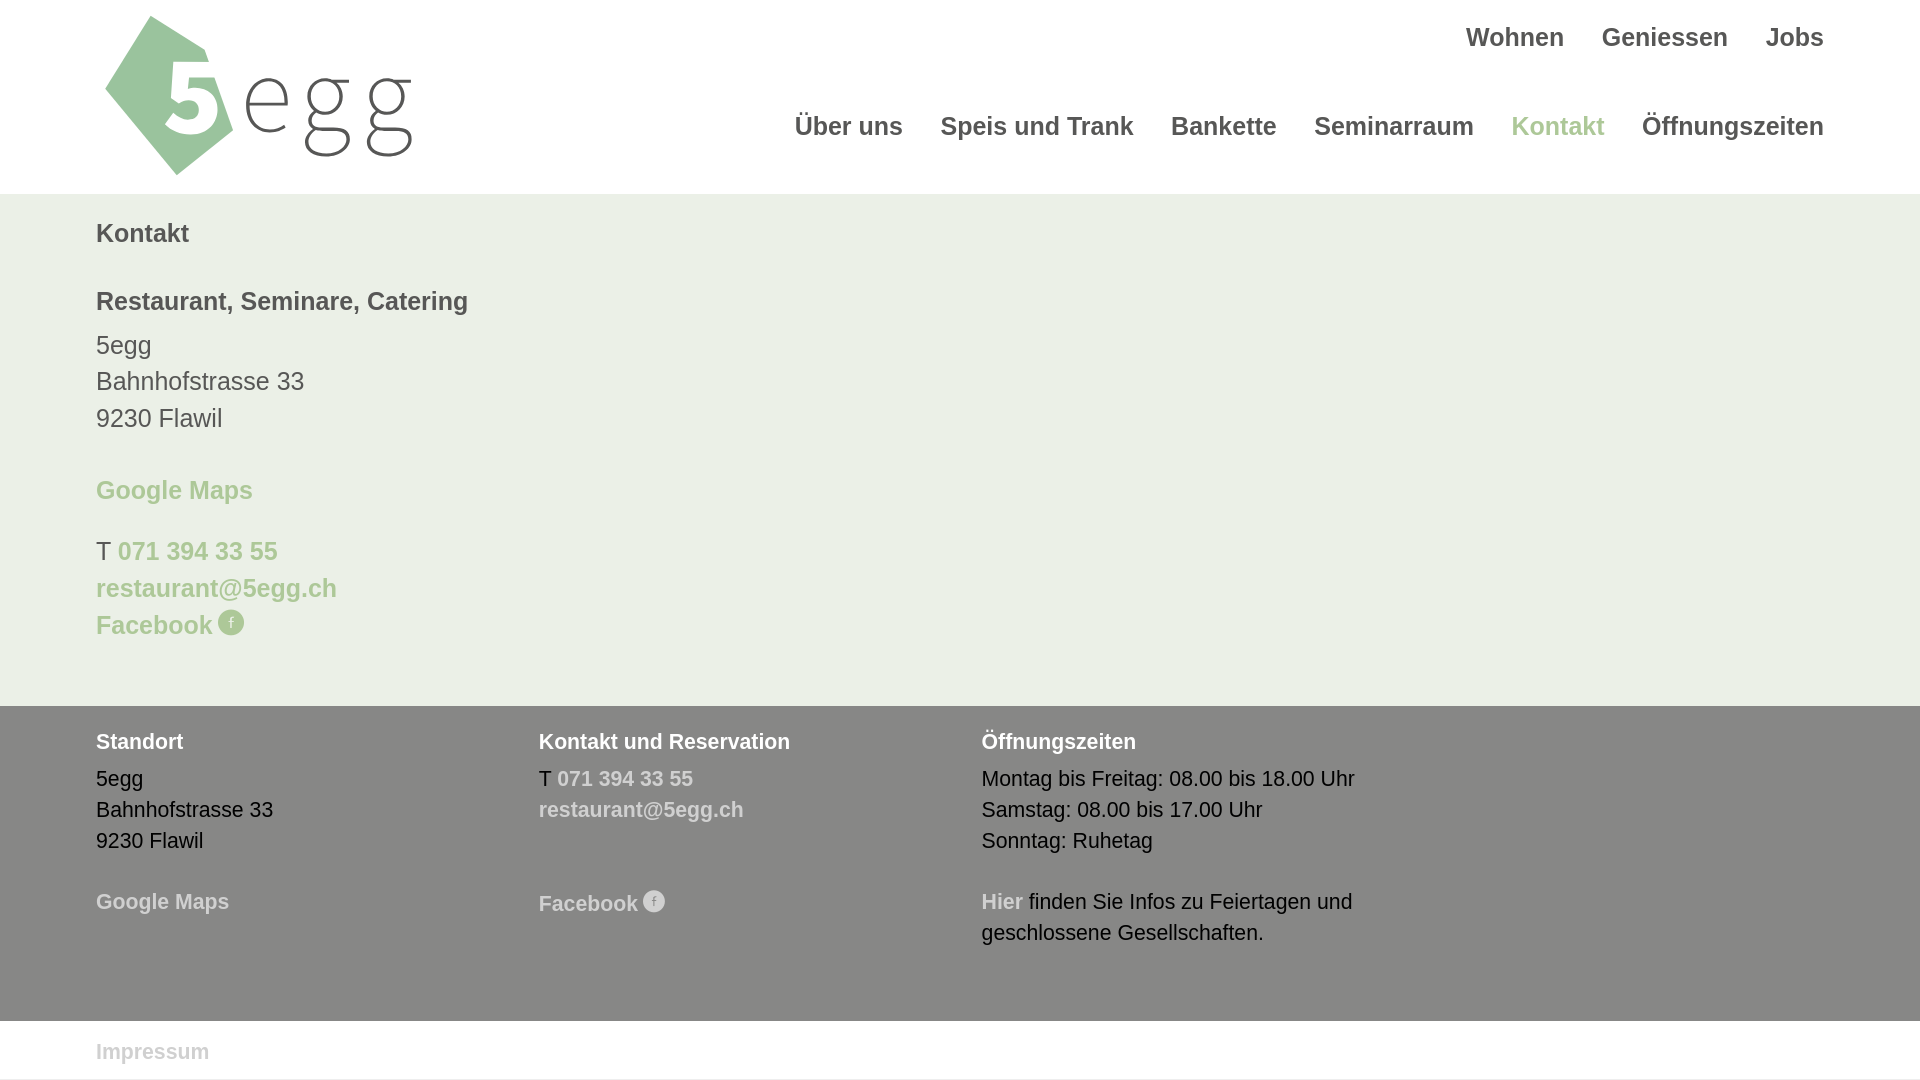 This screenshot has height=1080, width=1920. I want to click on Google Maps, so click(162, 902).